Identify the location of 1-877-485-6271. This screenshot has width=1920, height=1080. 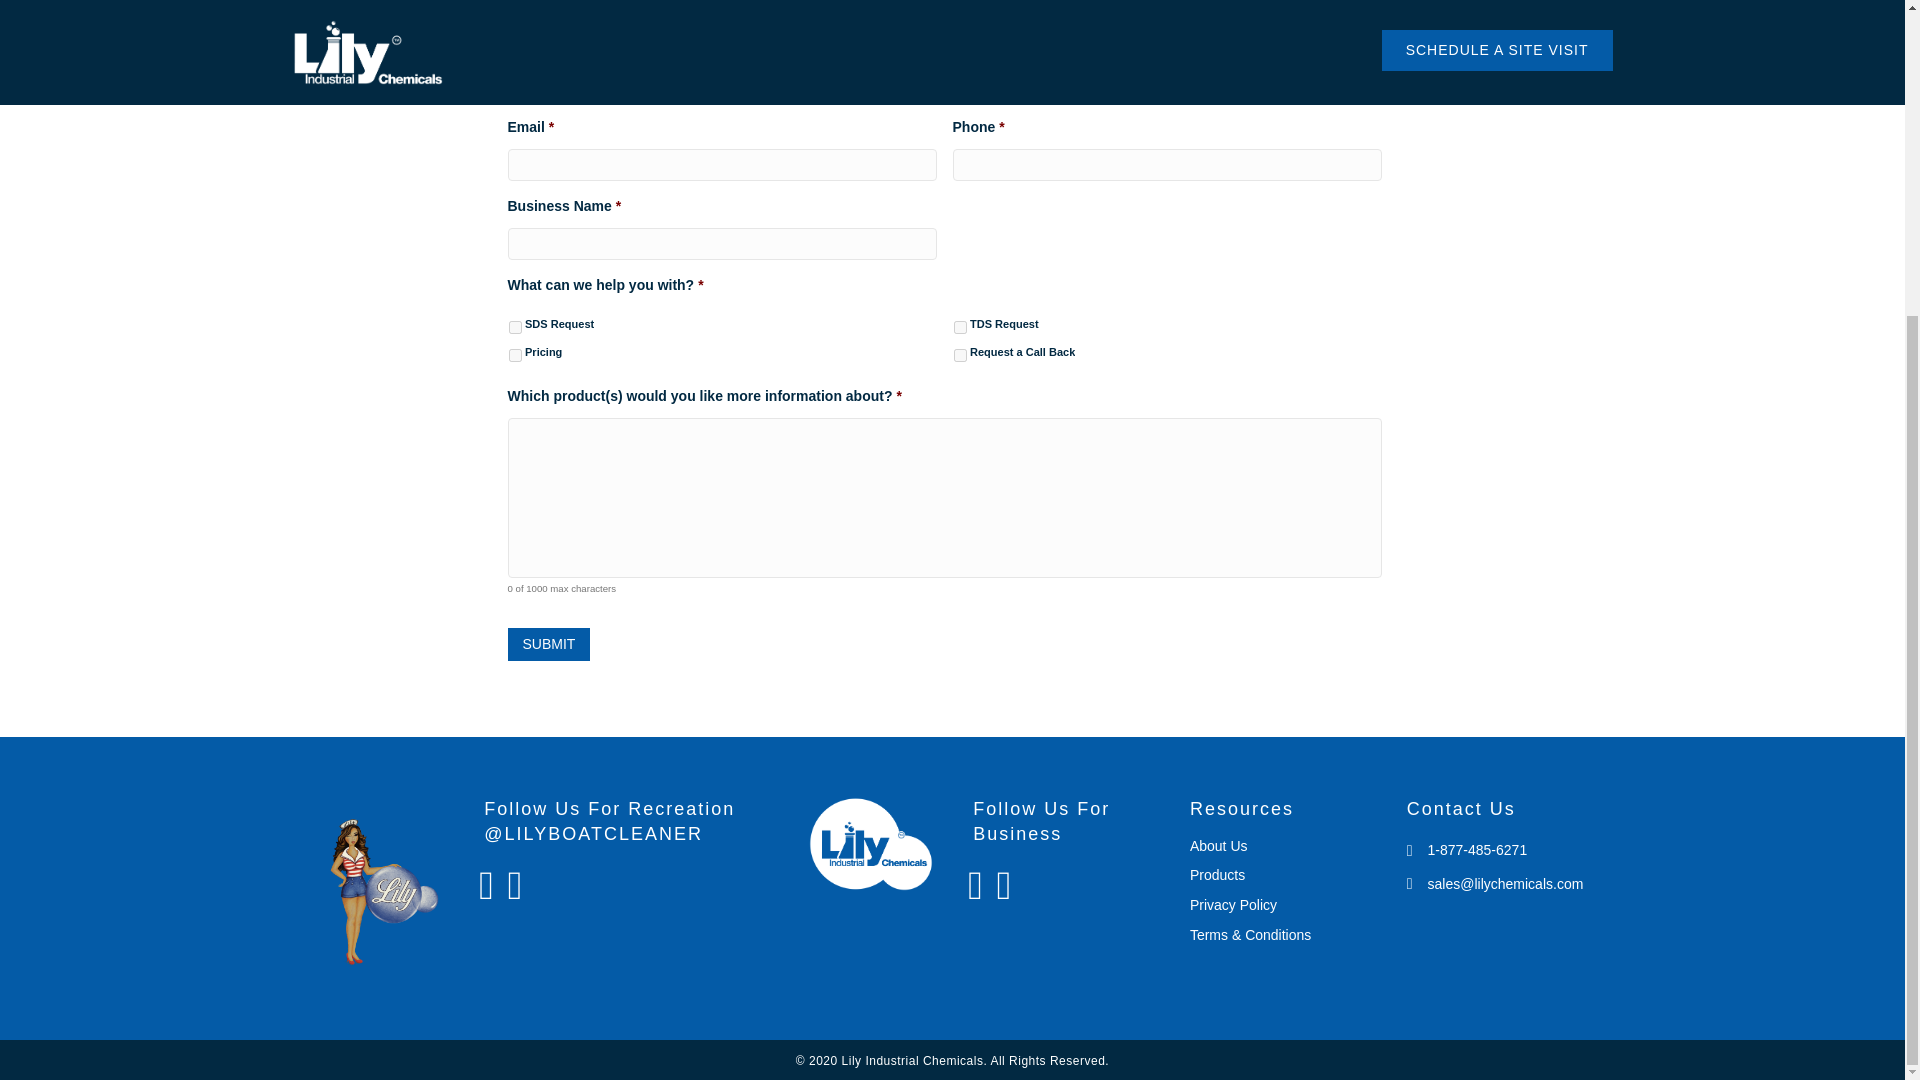
(1478, 850).